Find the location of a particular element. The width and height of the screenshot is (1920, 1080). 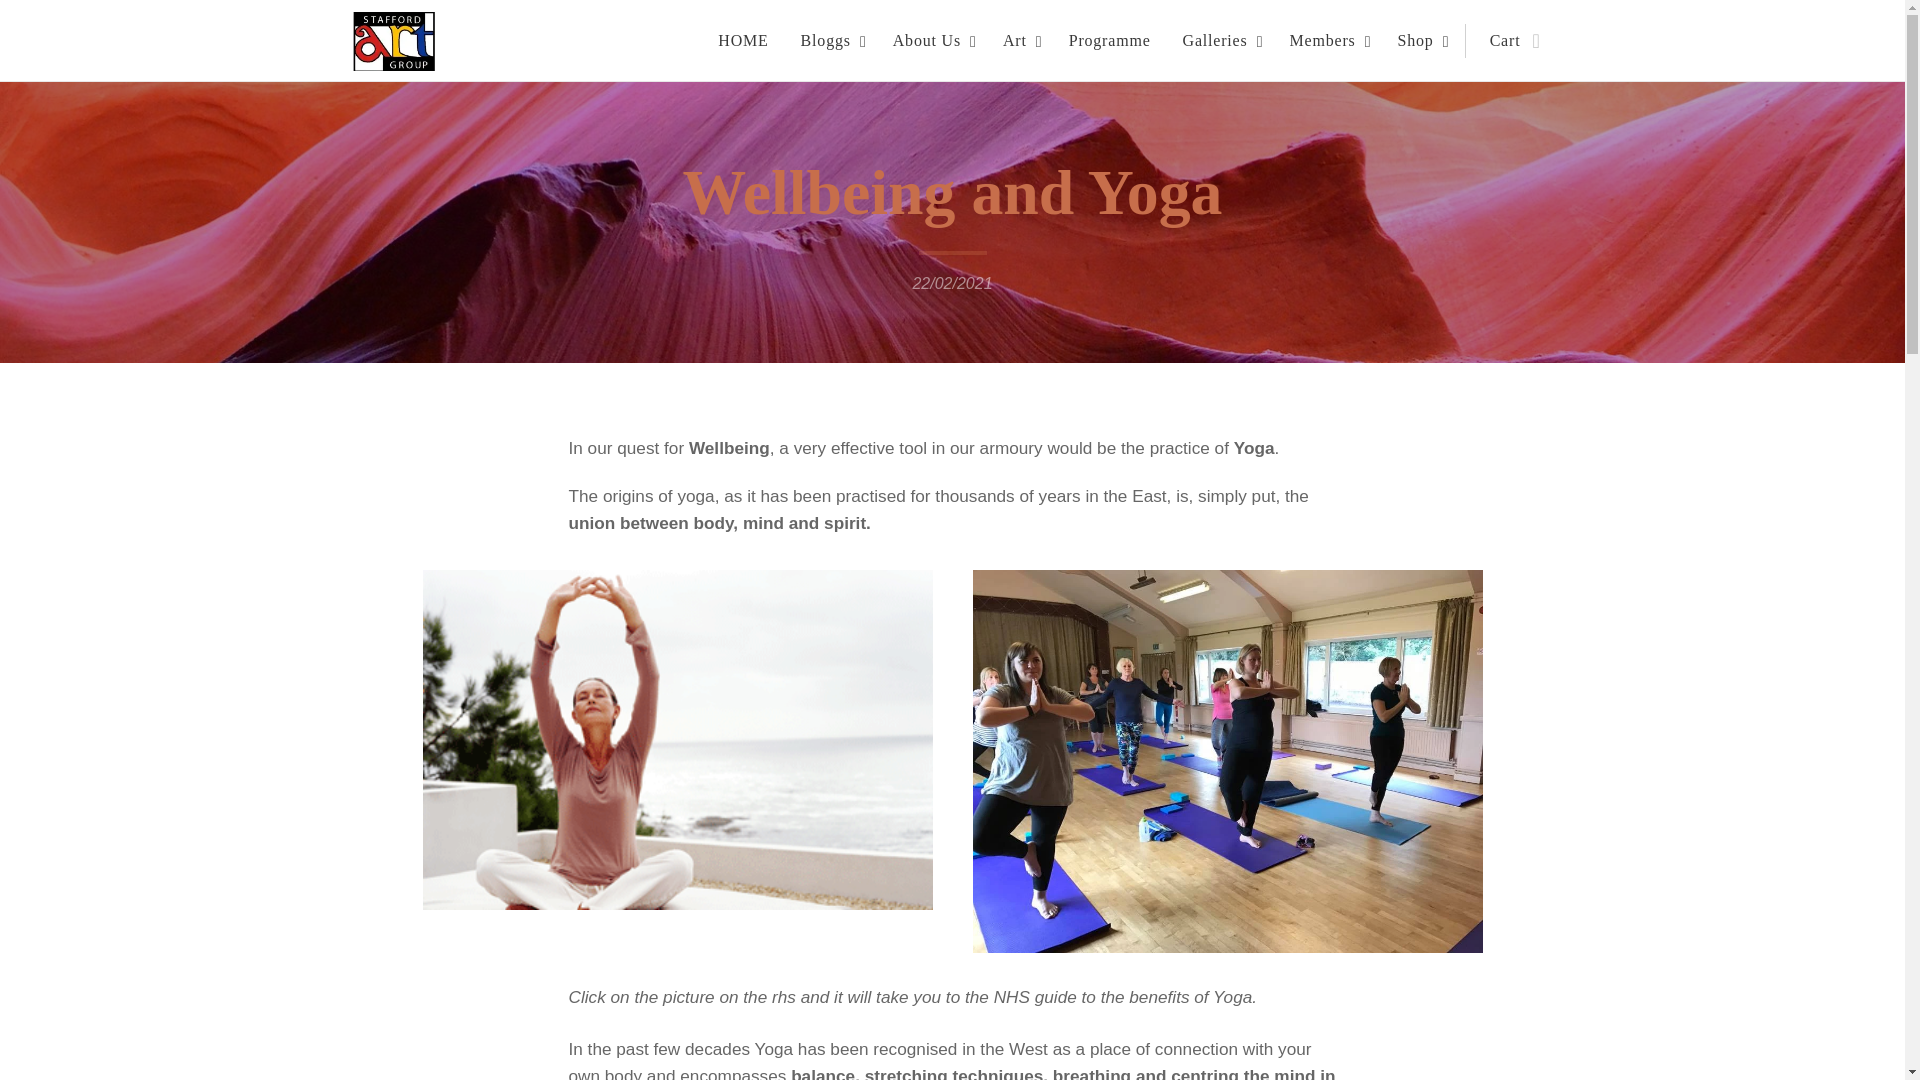

About Us is located at coordinates (932, 40).